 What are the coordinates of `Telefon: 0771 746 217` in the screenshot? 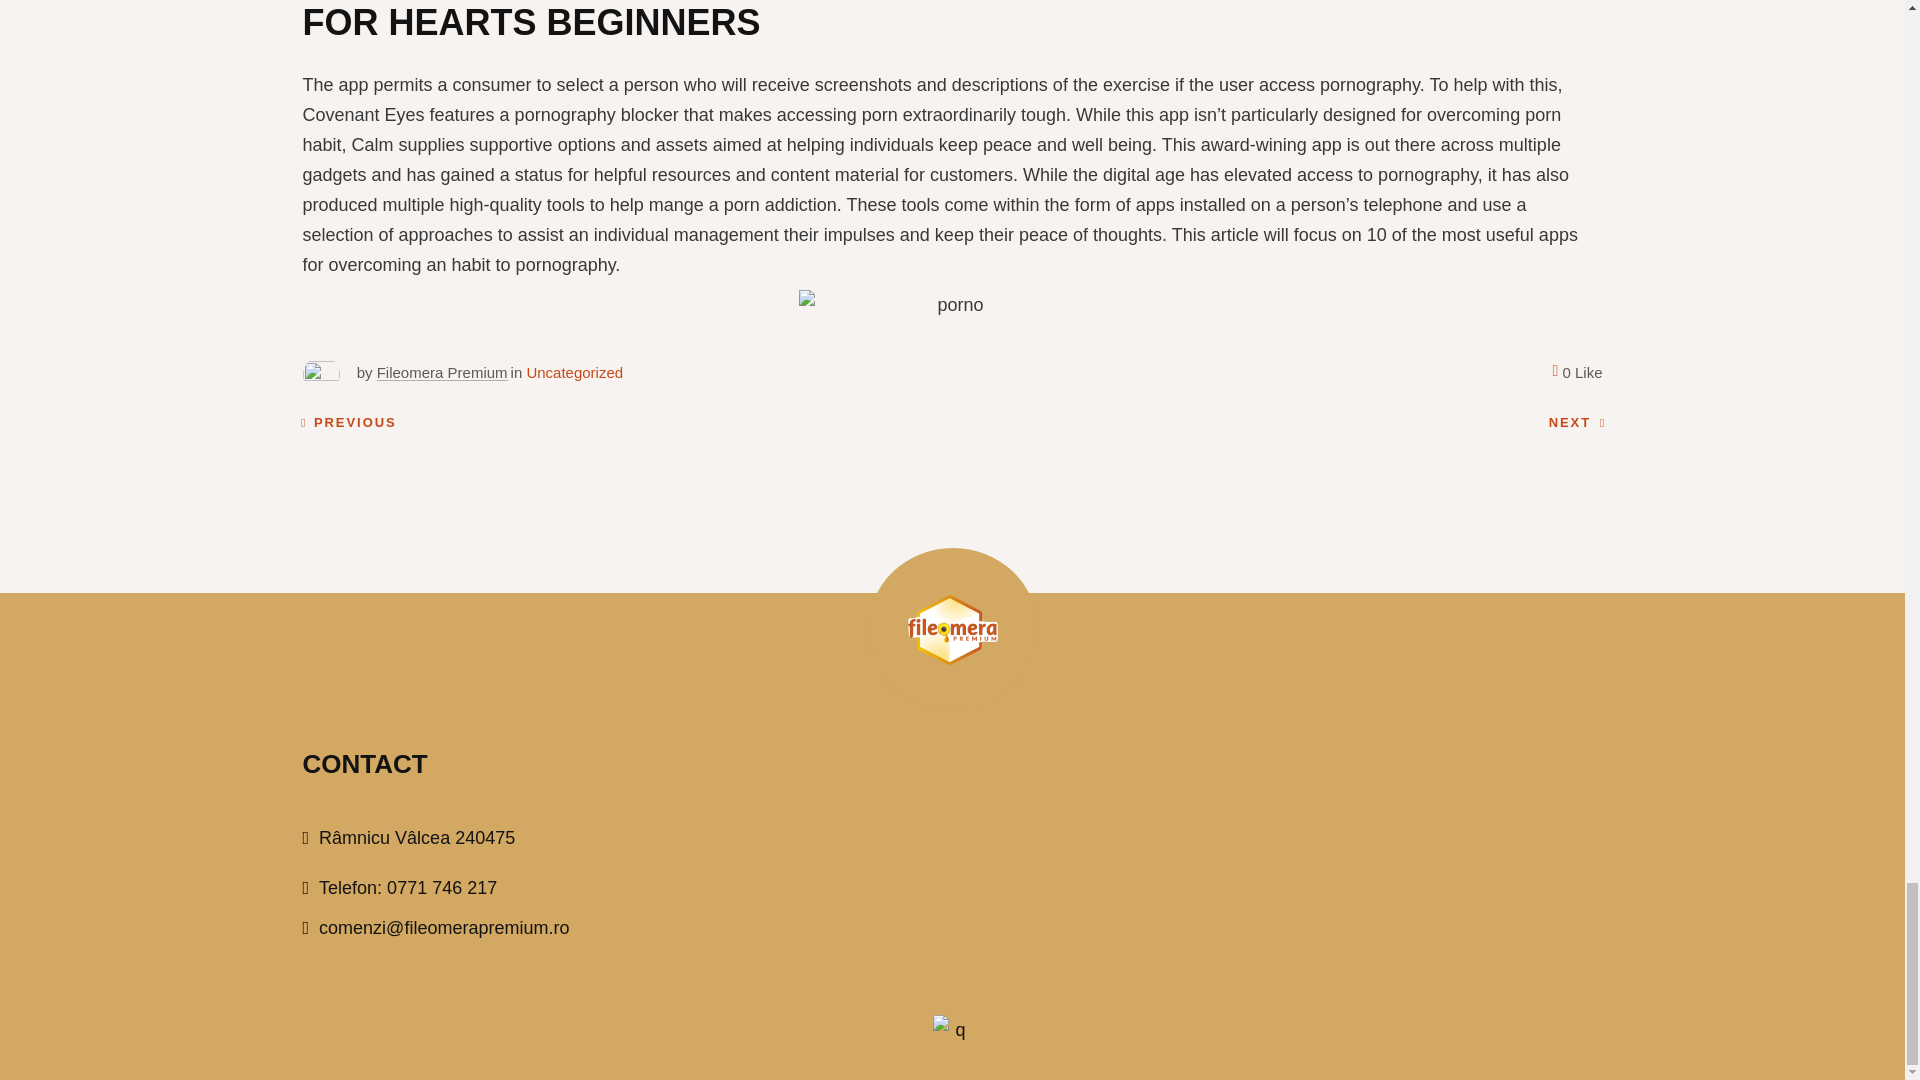 It's located at (399, 888).